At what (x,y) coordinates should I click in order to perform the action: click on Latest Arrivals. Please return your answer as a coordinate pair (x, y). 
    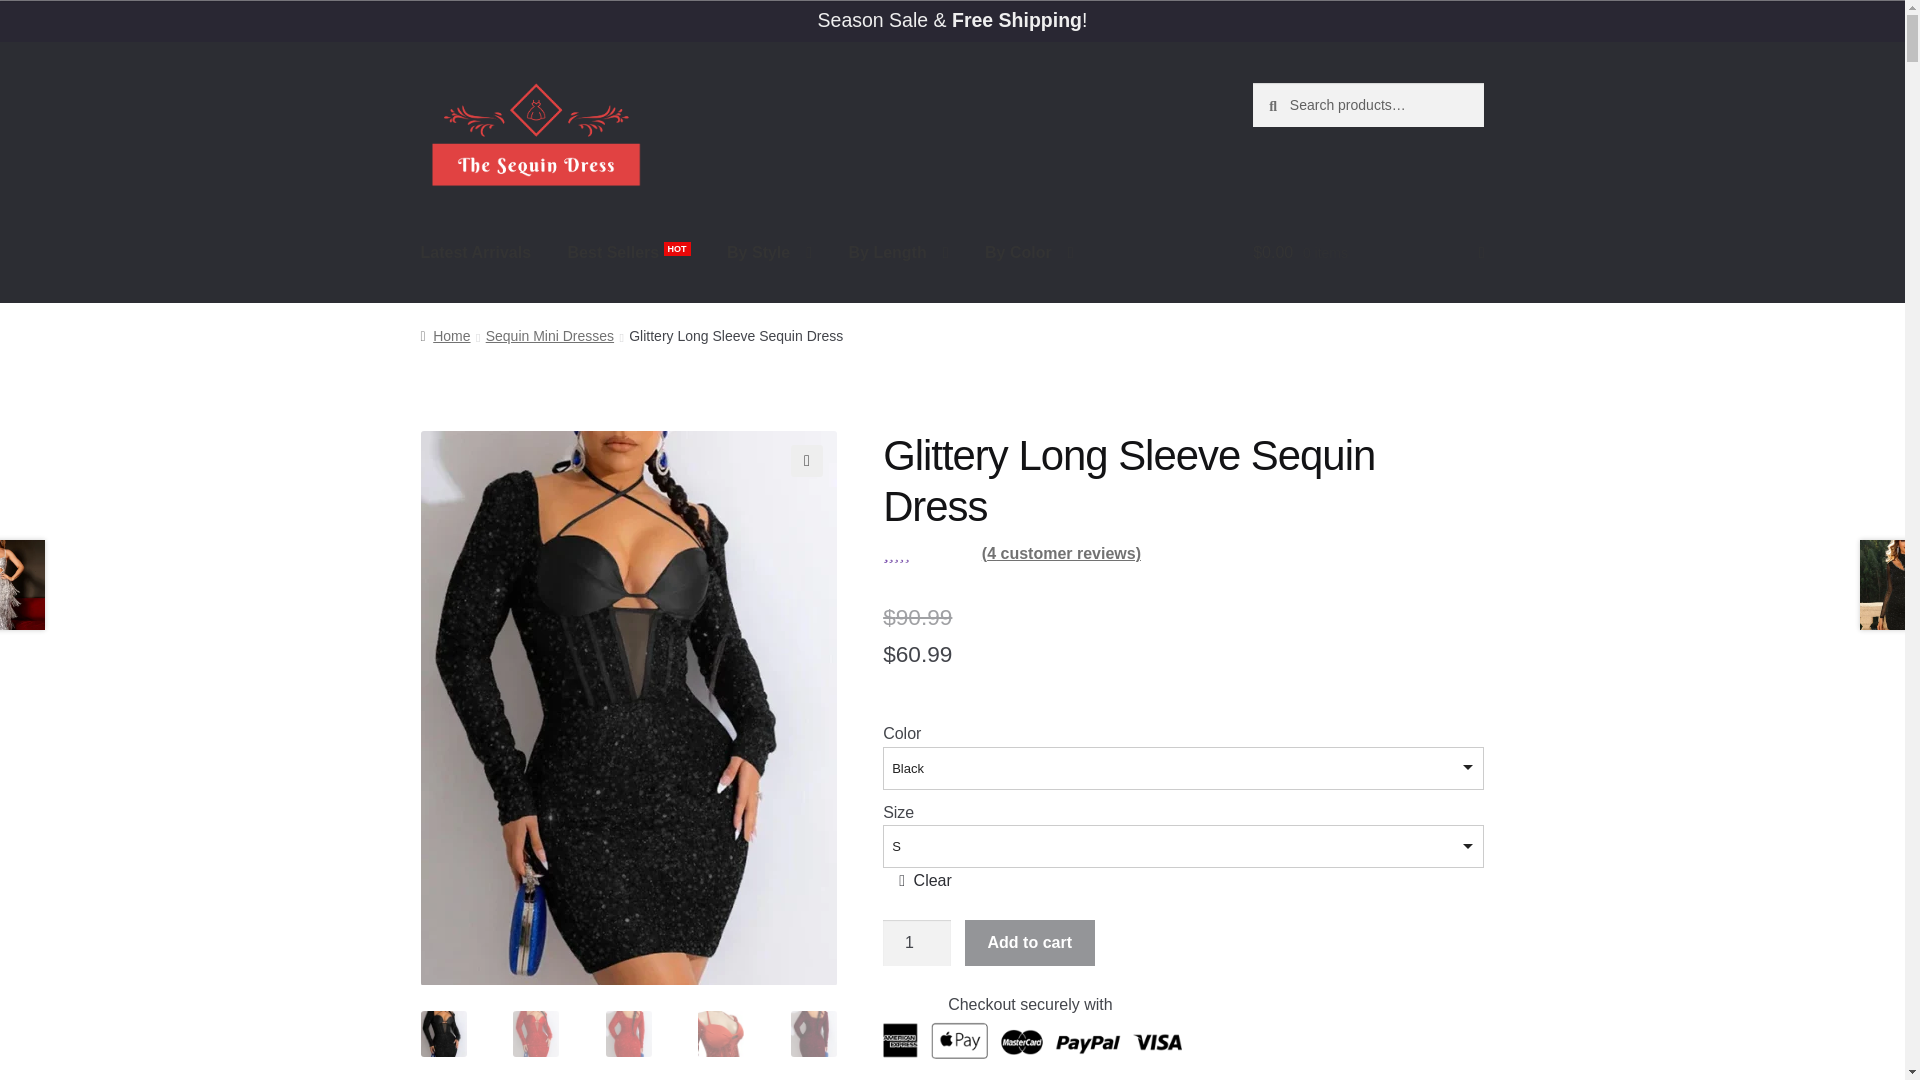
    Looking at the image, I should click on (476, 252).